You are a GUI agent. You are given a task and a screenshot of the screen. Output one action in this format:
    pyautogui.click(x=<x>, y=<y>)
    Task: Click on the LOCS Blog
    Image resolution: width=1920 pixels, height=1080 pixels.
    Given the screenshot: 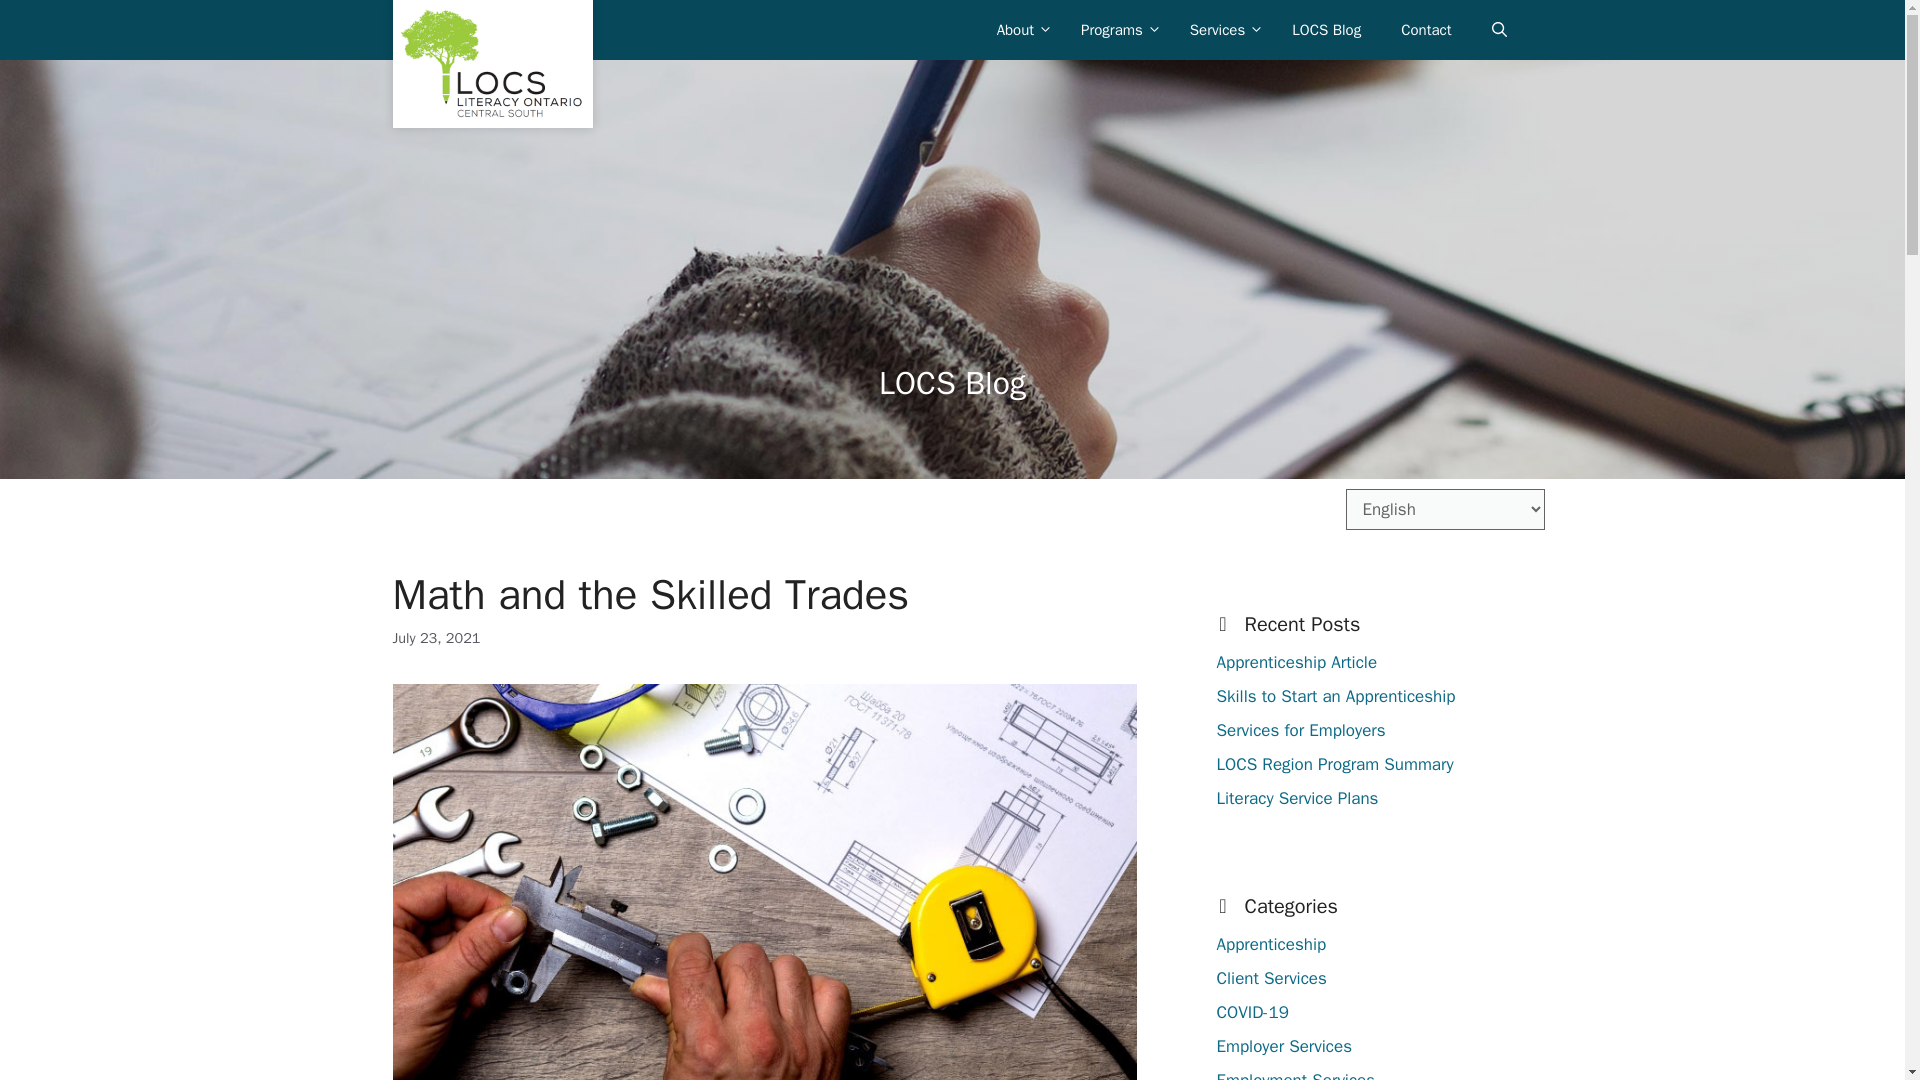 What is the action you would take?
    pyautogui.click(x=1326, y=30)
    